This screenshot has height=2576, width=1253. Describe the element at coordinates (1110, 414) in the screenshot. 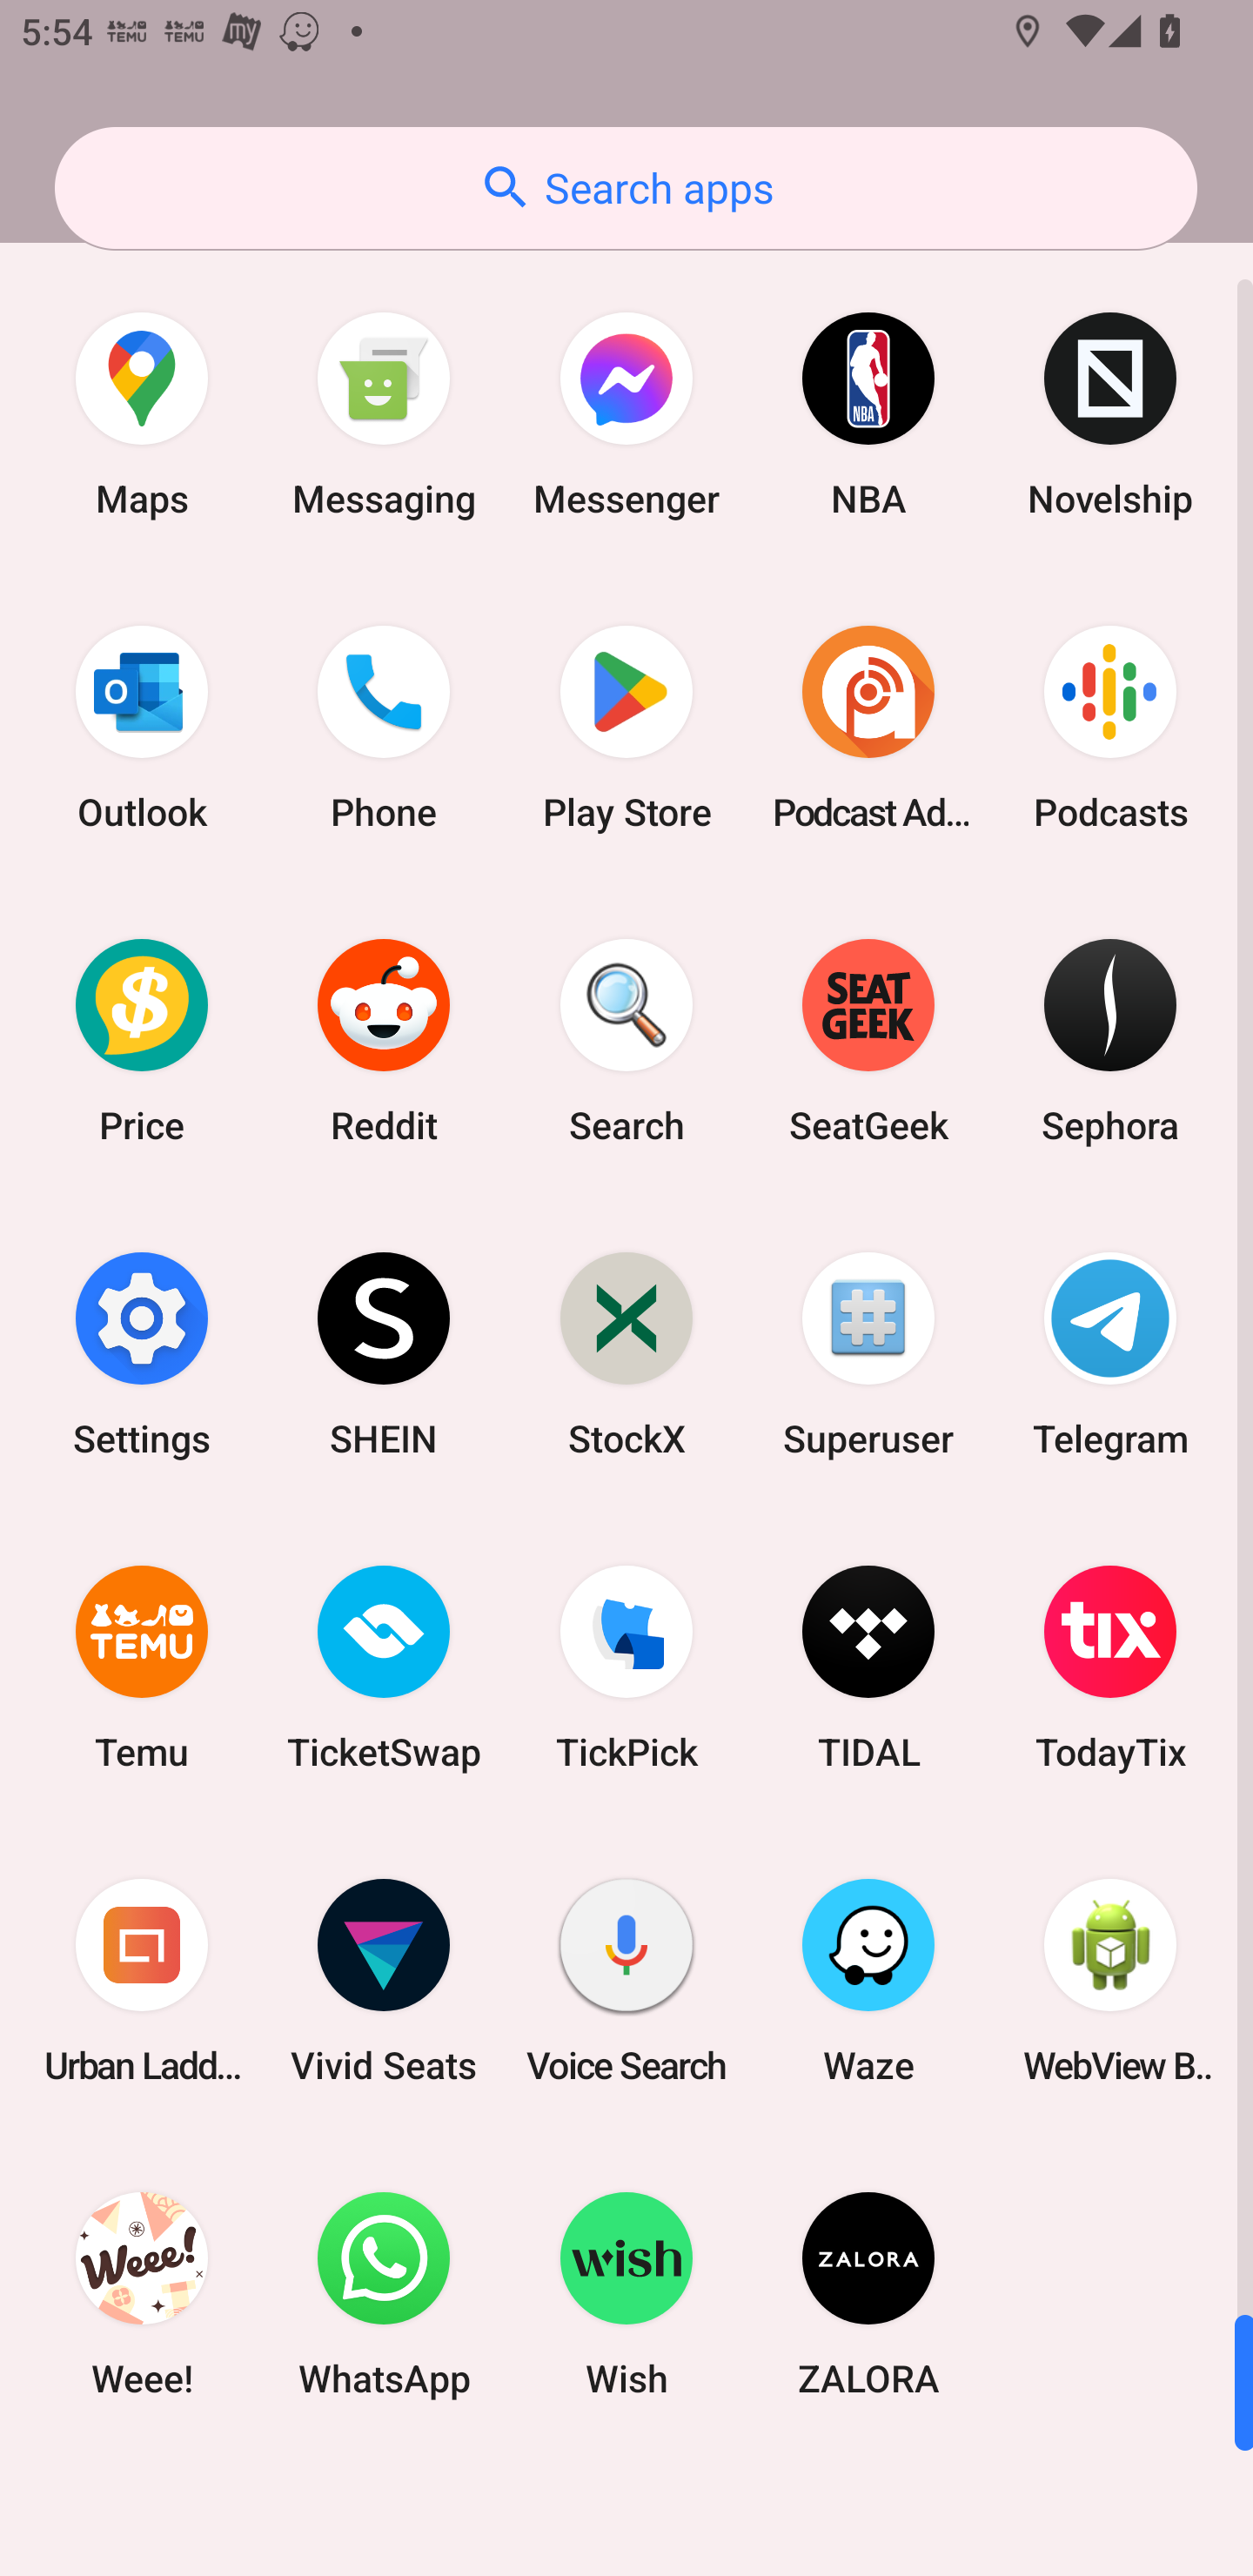

I see `Novelship` at that location.